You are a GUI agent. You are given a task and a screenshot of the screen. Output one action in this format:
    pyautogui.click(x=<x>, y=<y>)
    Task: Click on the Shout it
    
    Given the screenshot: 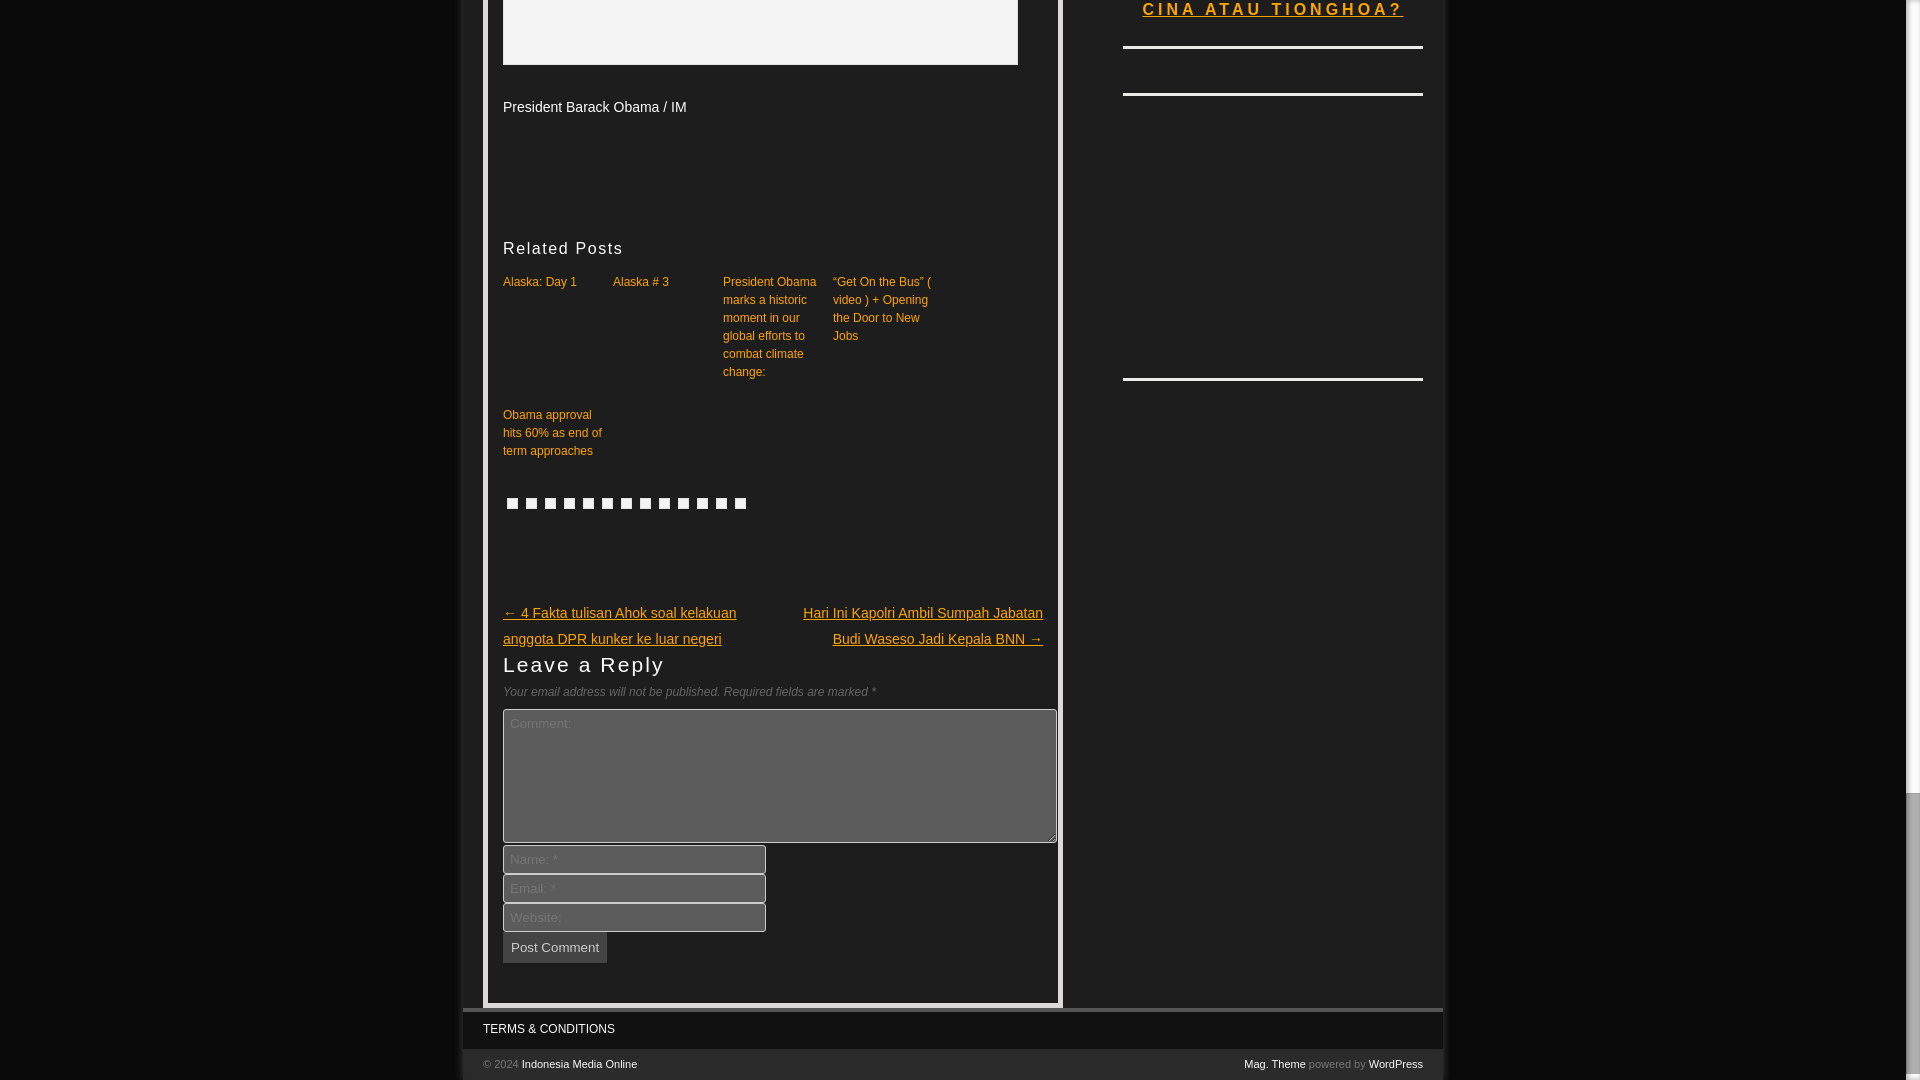 What is the action you would take?
    pyautogui.click(x=664, y=502)
    